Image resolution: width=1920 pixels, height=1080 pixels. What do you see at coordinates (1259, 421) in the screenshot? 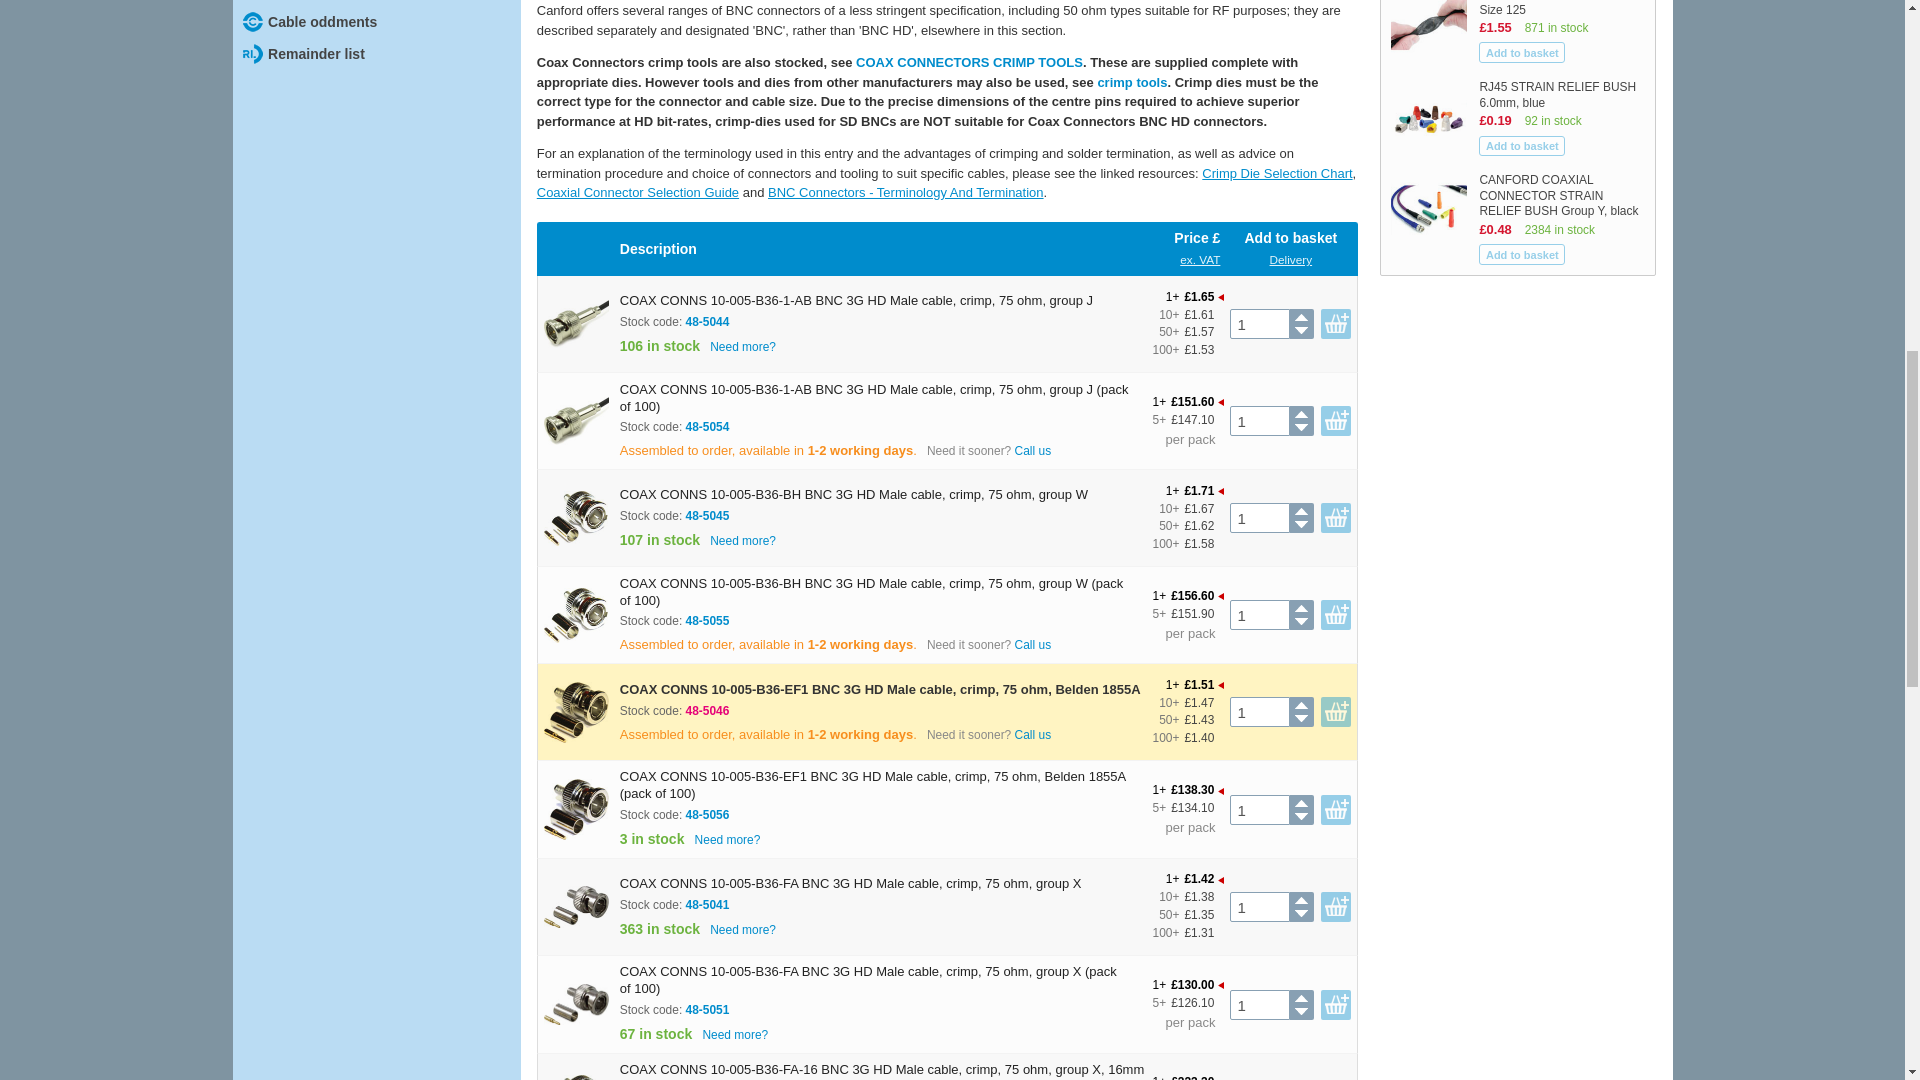
I see `1` at bounding box center [1259, 421].